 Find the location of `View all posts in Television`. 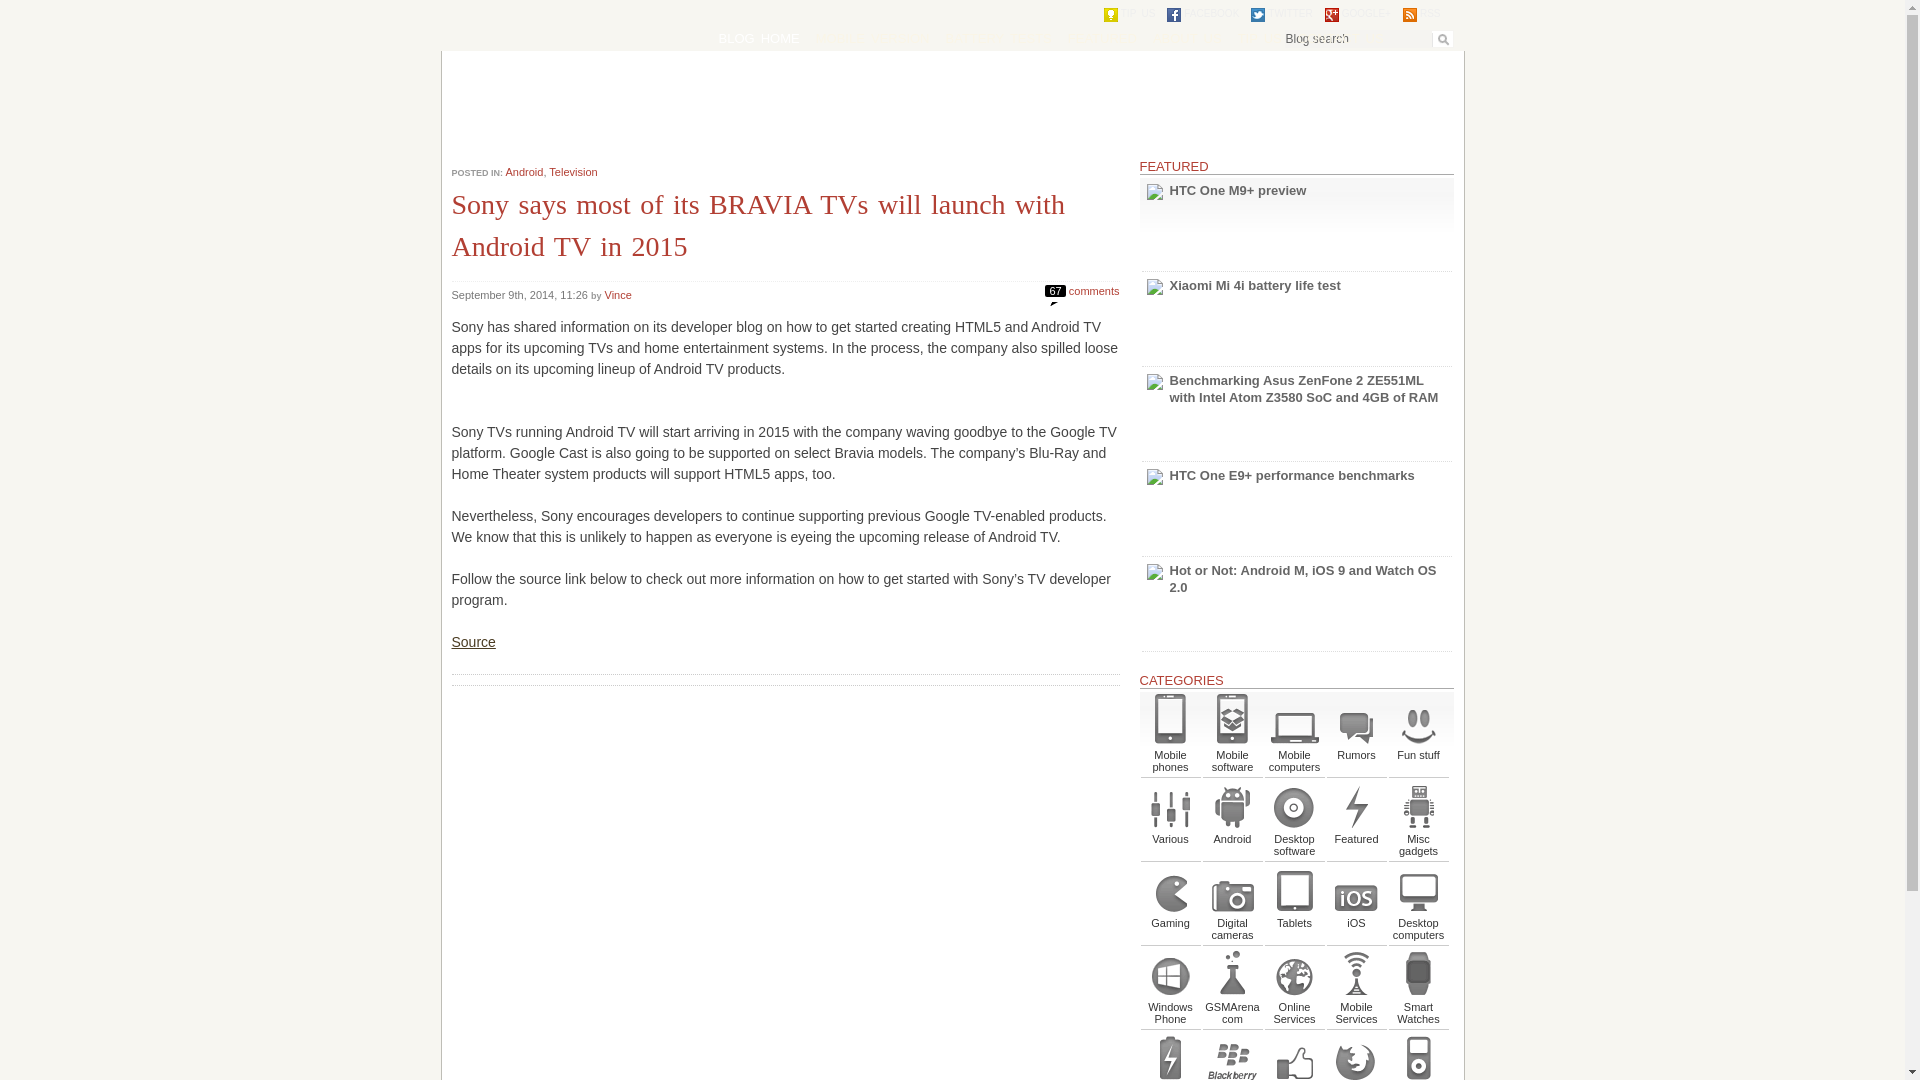

View all posts in Television is located at coordinates (573, 172).